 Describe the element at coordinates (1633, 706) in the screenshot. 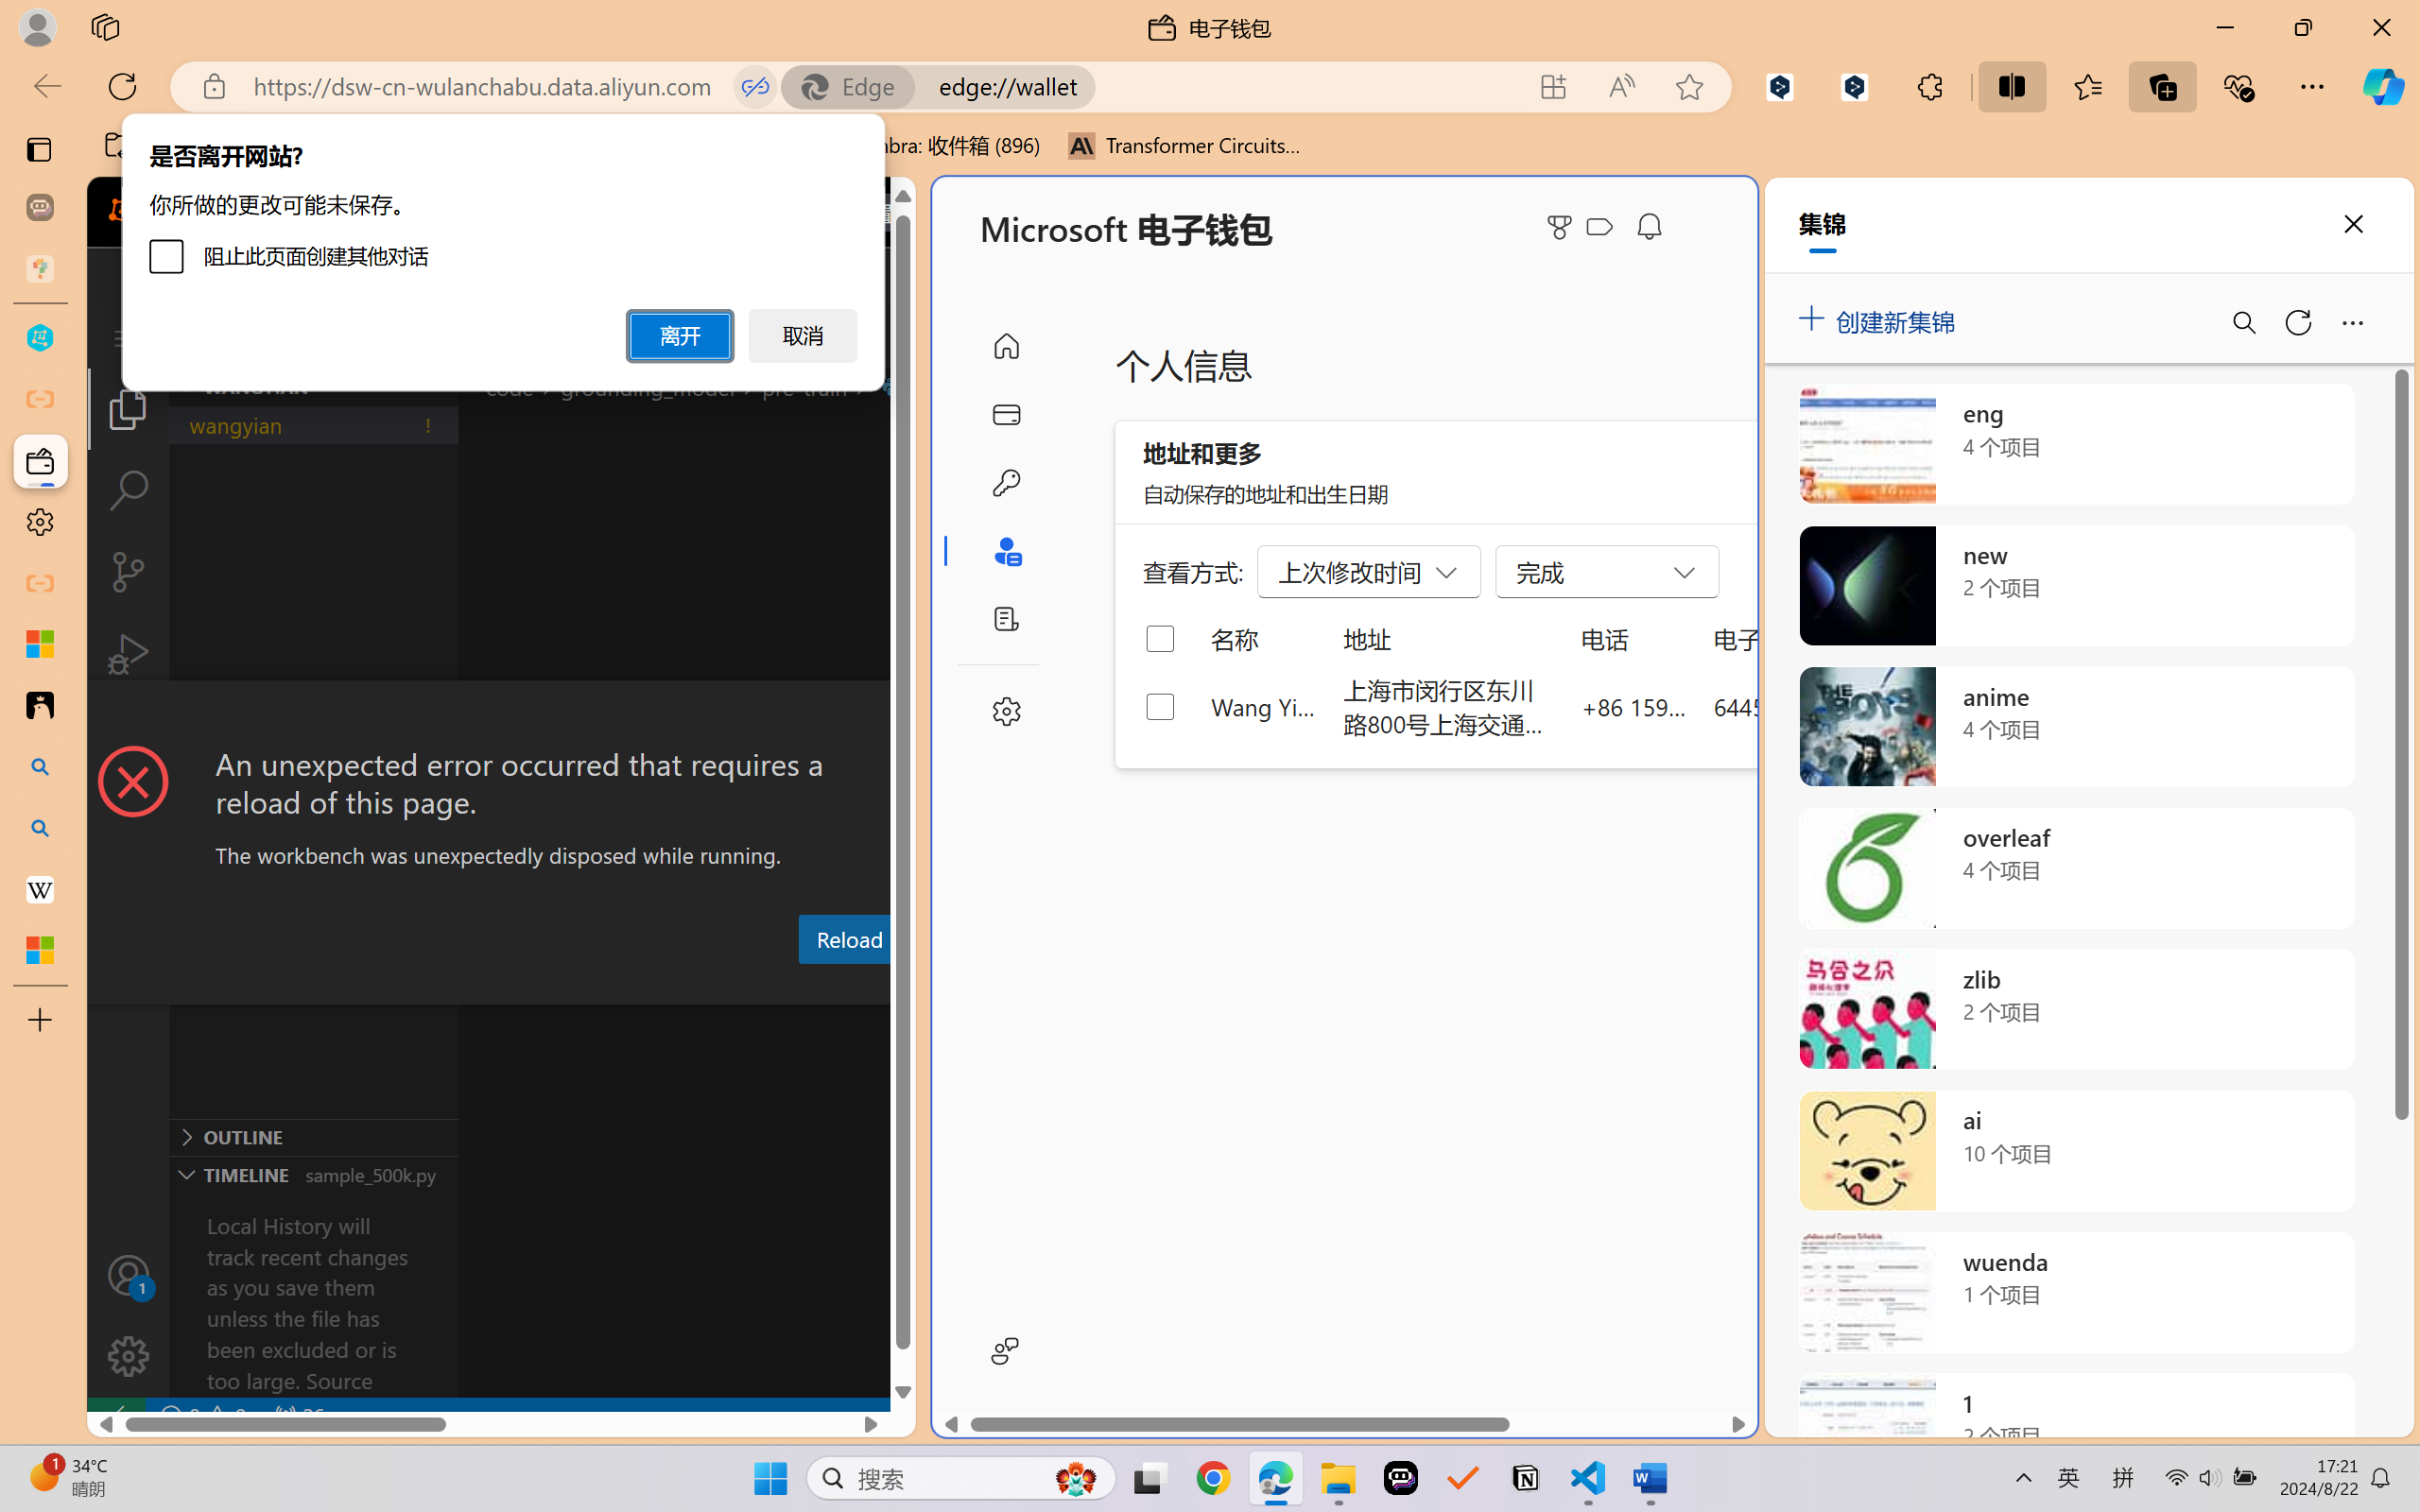

I see `+86 159 0032 4640` at that location.